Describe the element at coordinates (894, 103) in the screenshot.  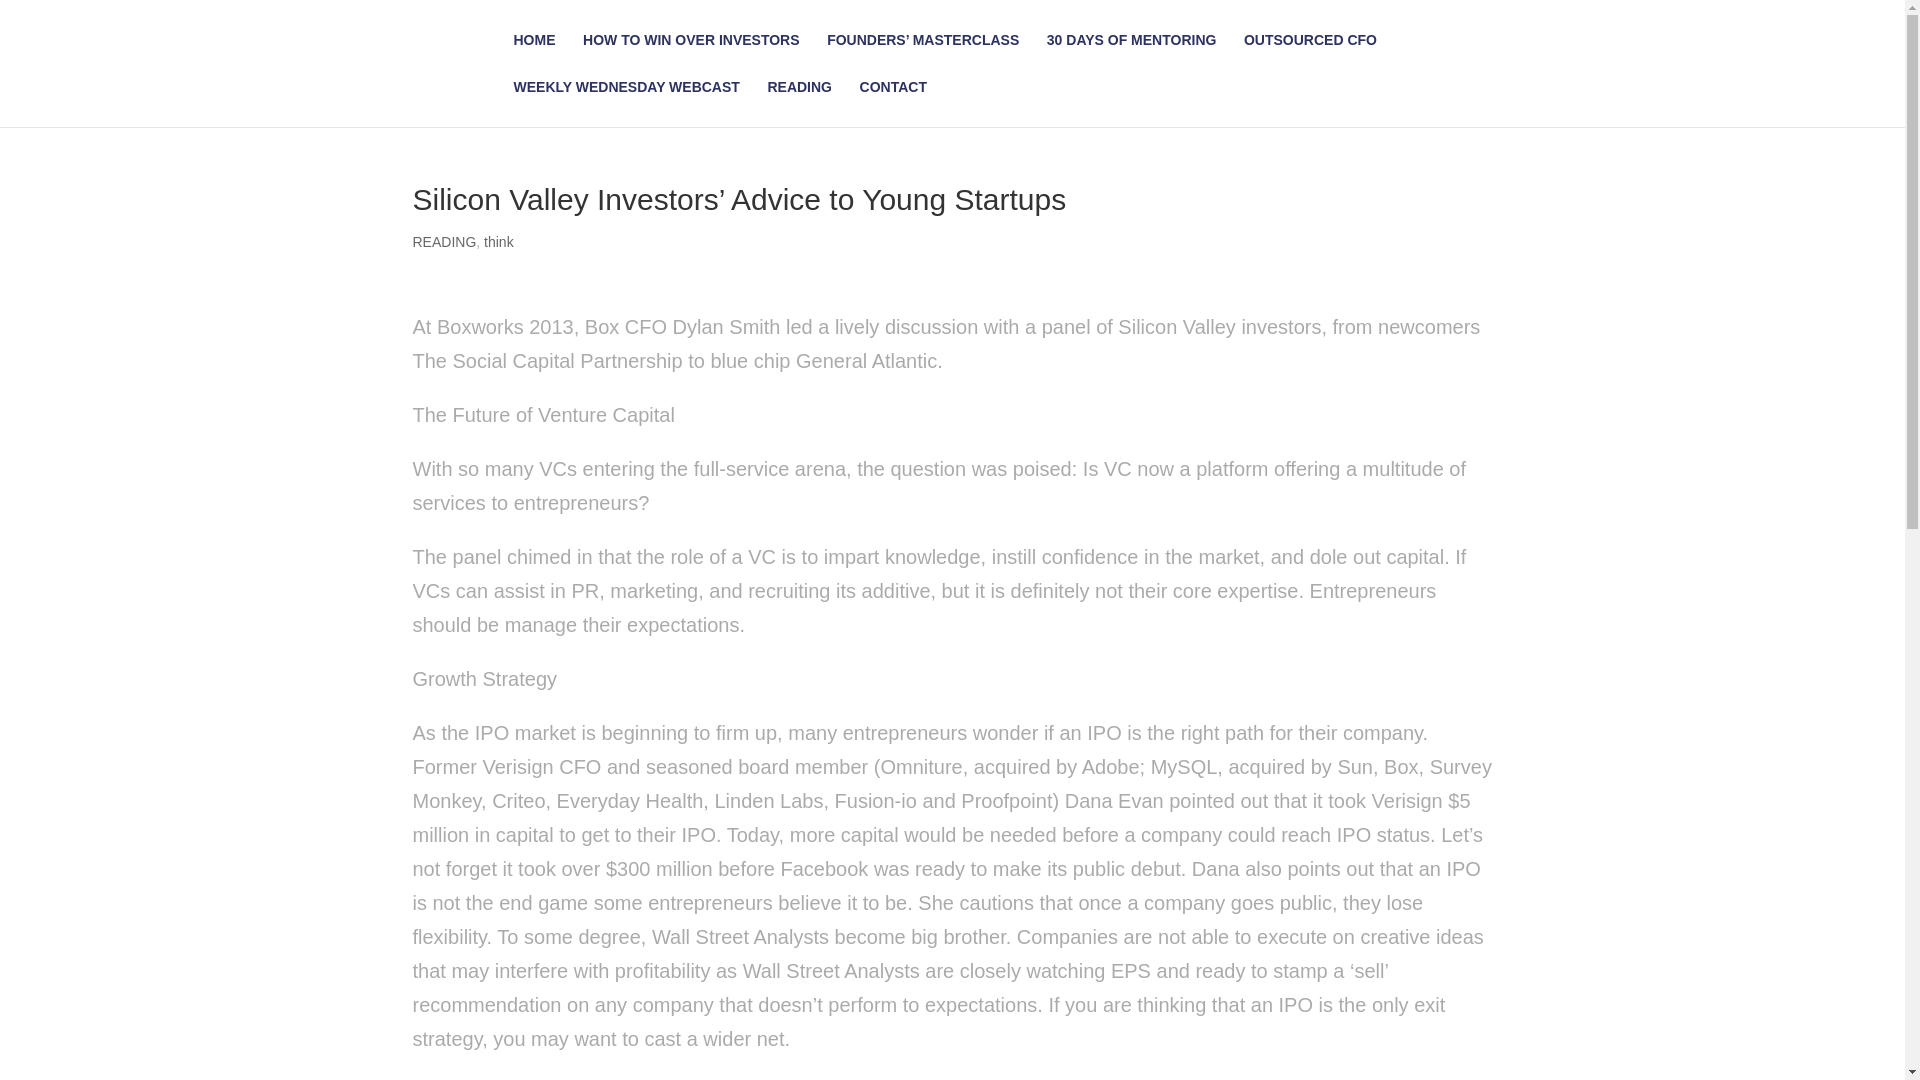
I see `CONTACT` at that location.